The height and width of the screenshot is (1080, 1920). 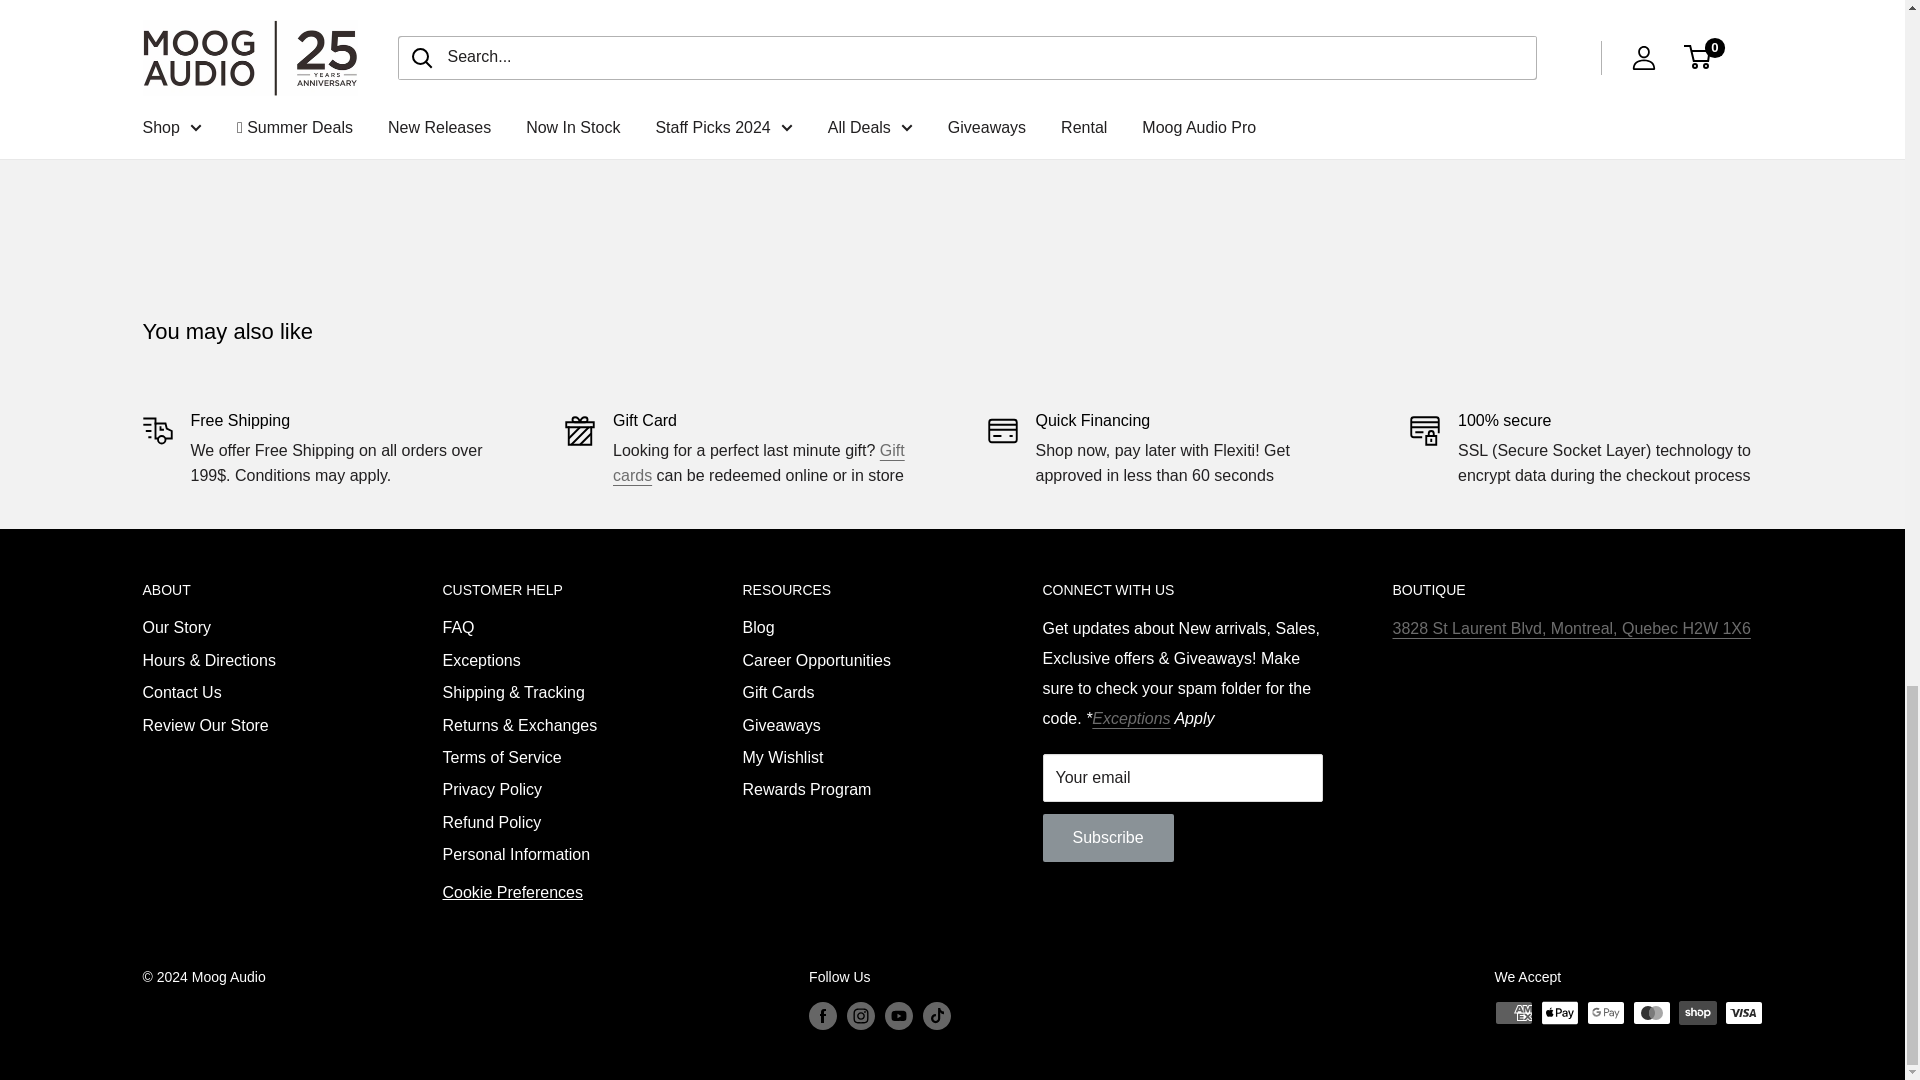 What do you see at coordinates (758, 462) in the screenshot?
I see `Gift Cards` at bounding box center [758, 462].